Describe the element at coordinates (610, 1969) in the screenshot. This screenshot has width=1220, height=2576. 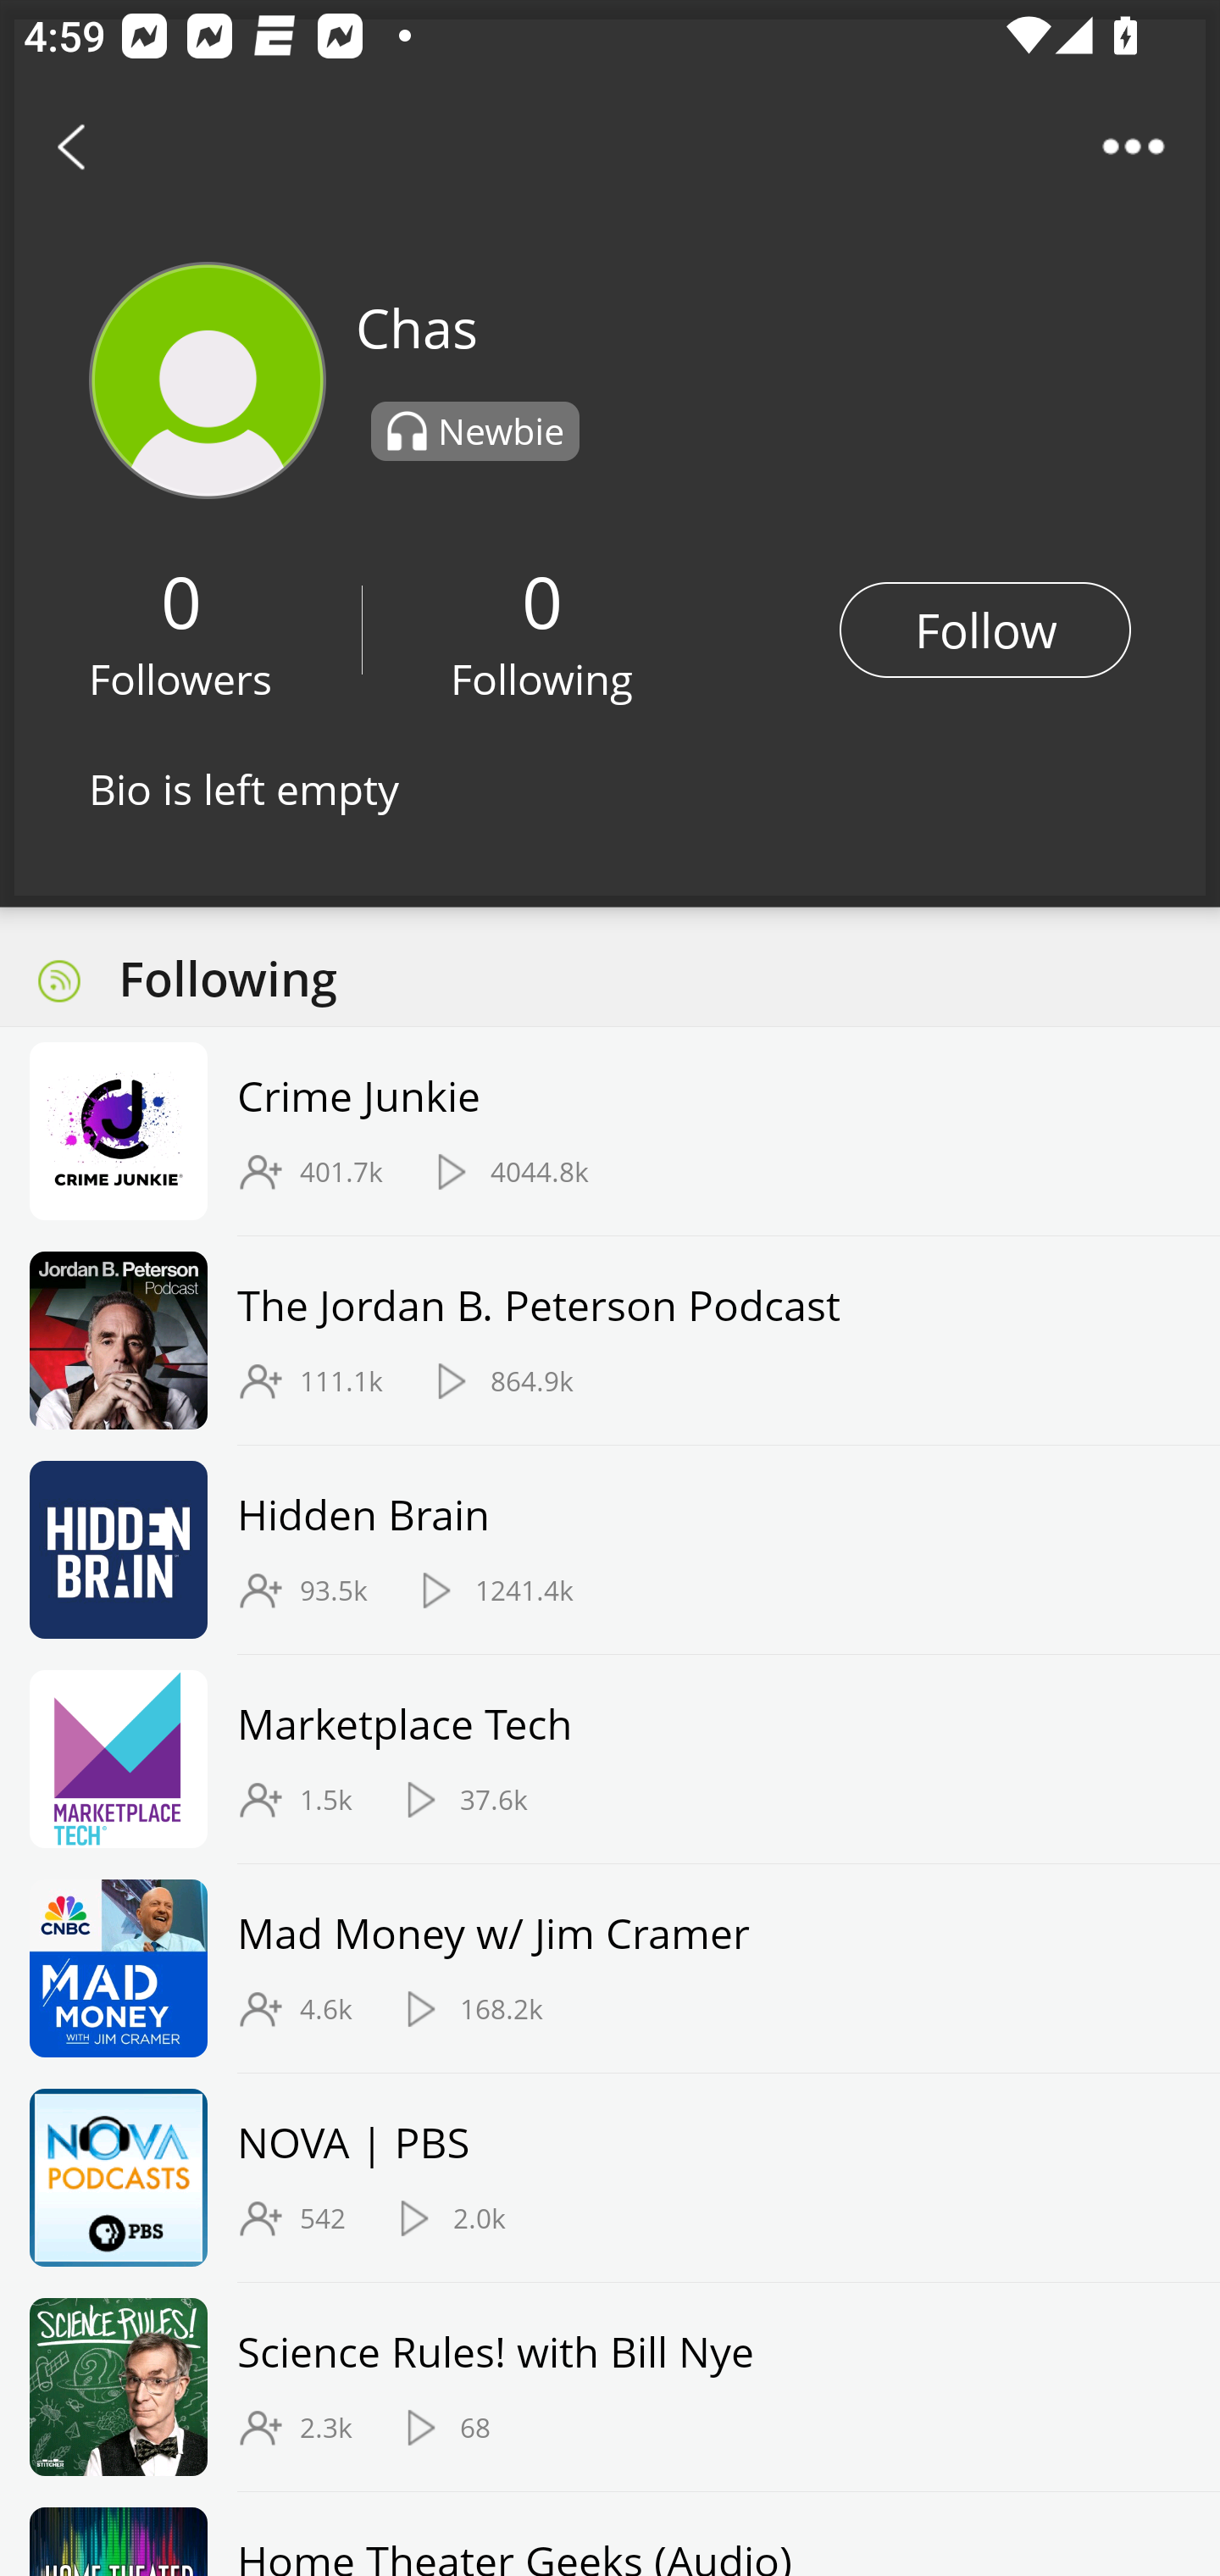
I see `Mad Money w/ Jim Cramer 4.6k 168.2k` at that location.